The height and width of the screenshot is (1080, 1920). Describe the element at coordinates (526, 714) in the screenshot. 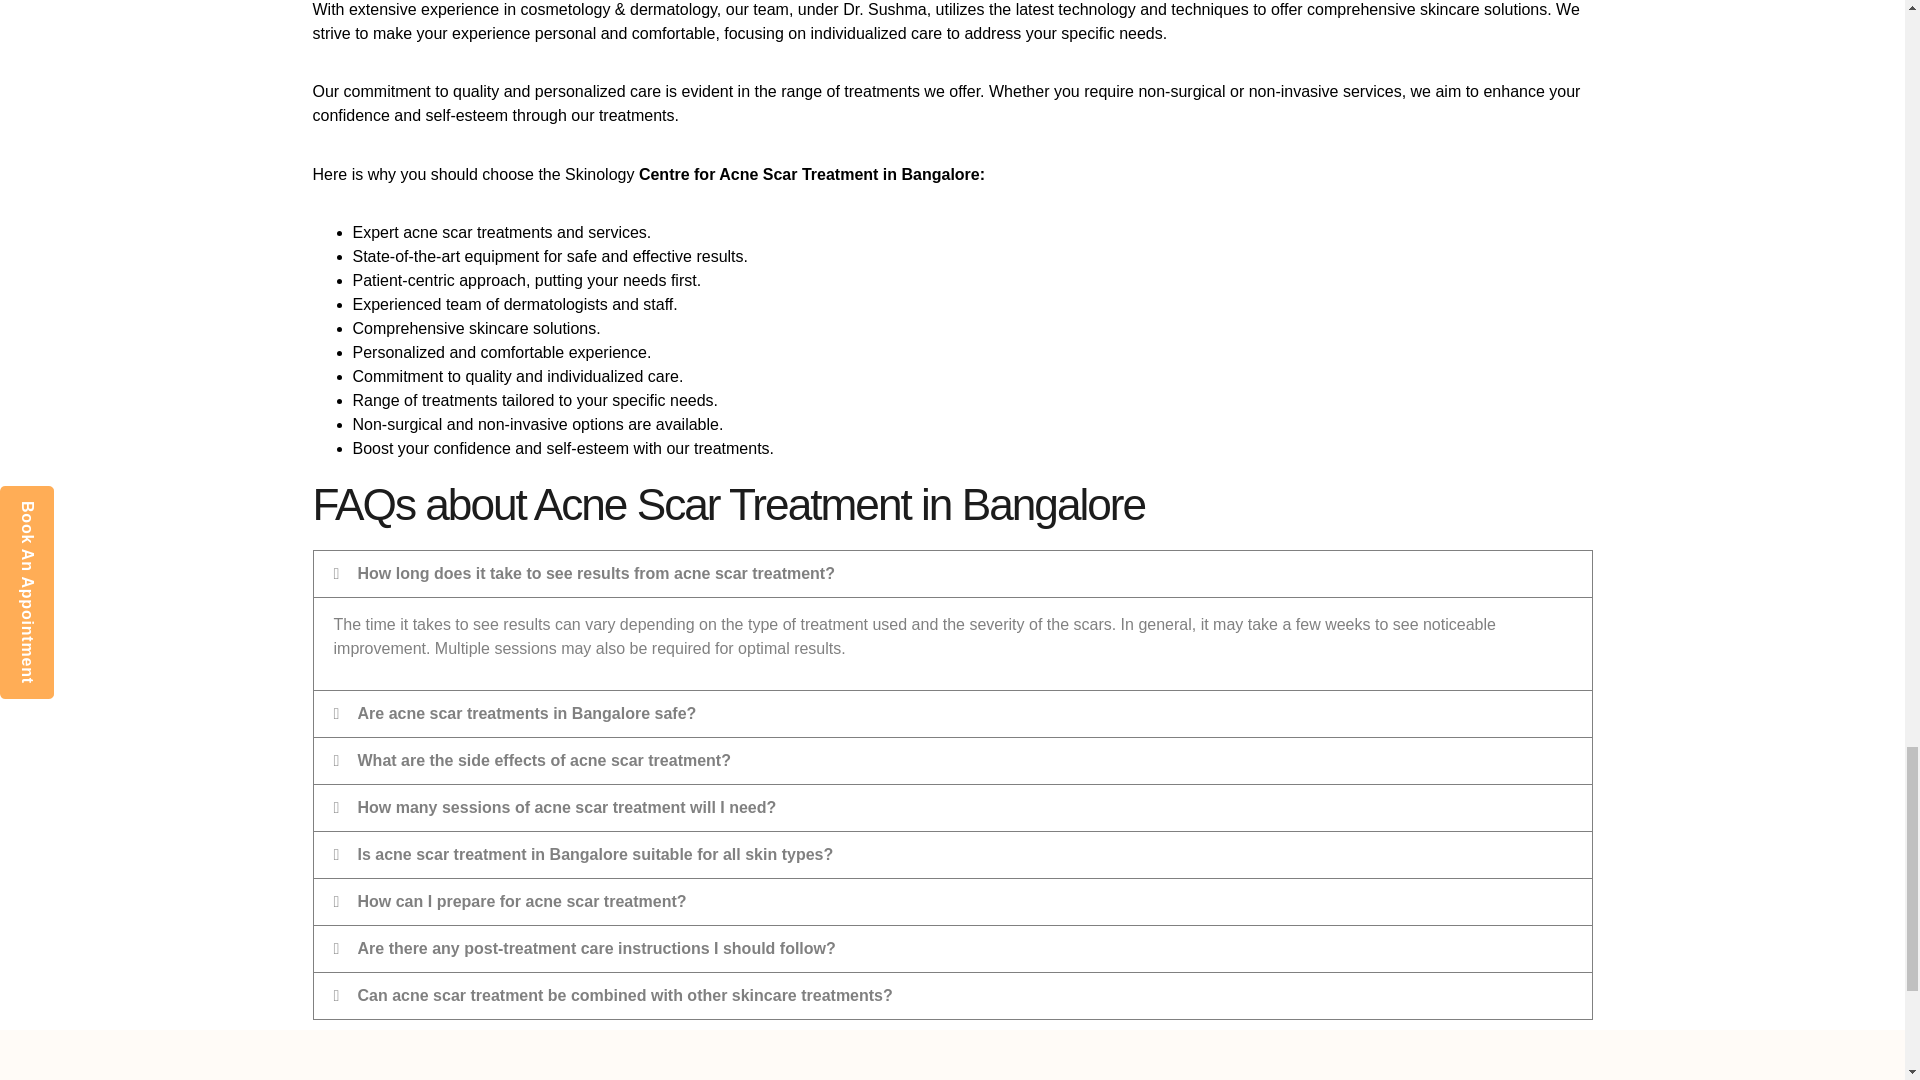

I see `Are acne scar treatments in Bangalore safe?` at that location.